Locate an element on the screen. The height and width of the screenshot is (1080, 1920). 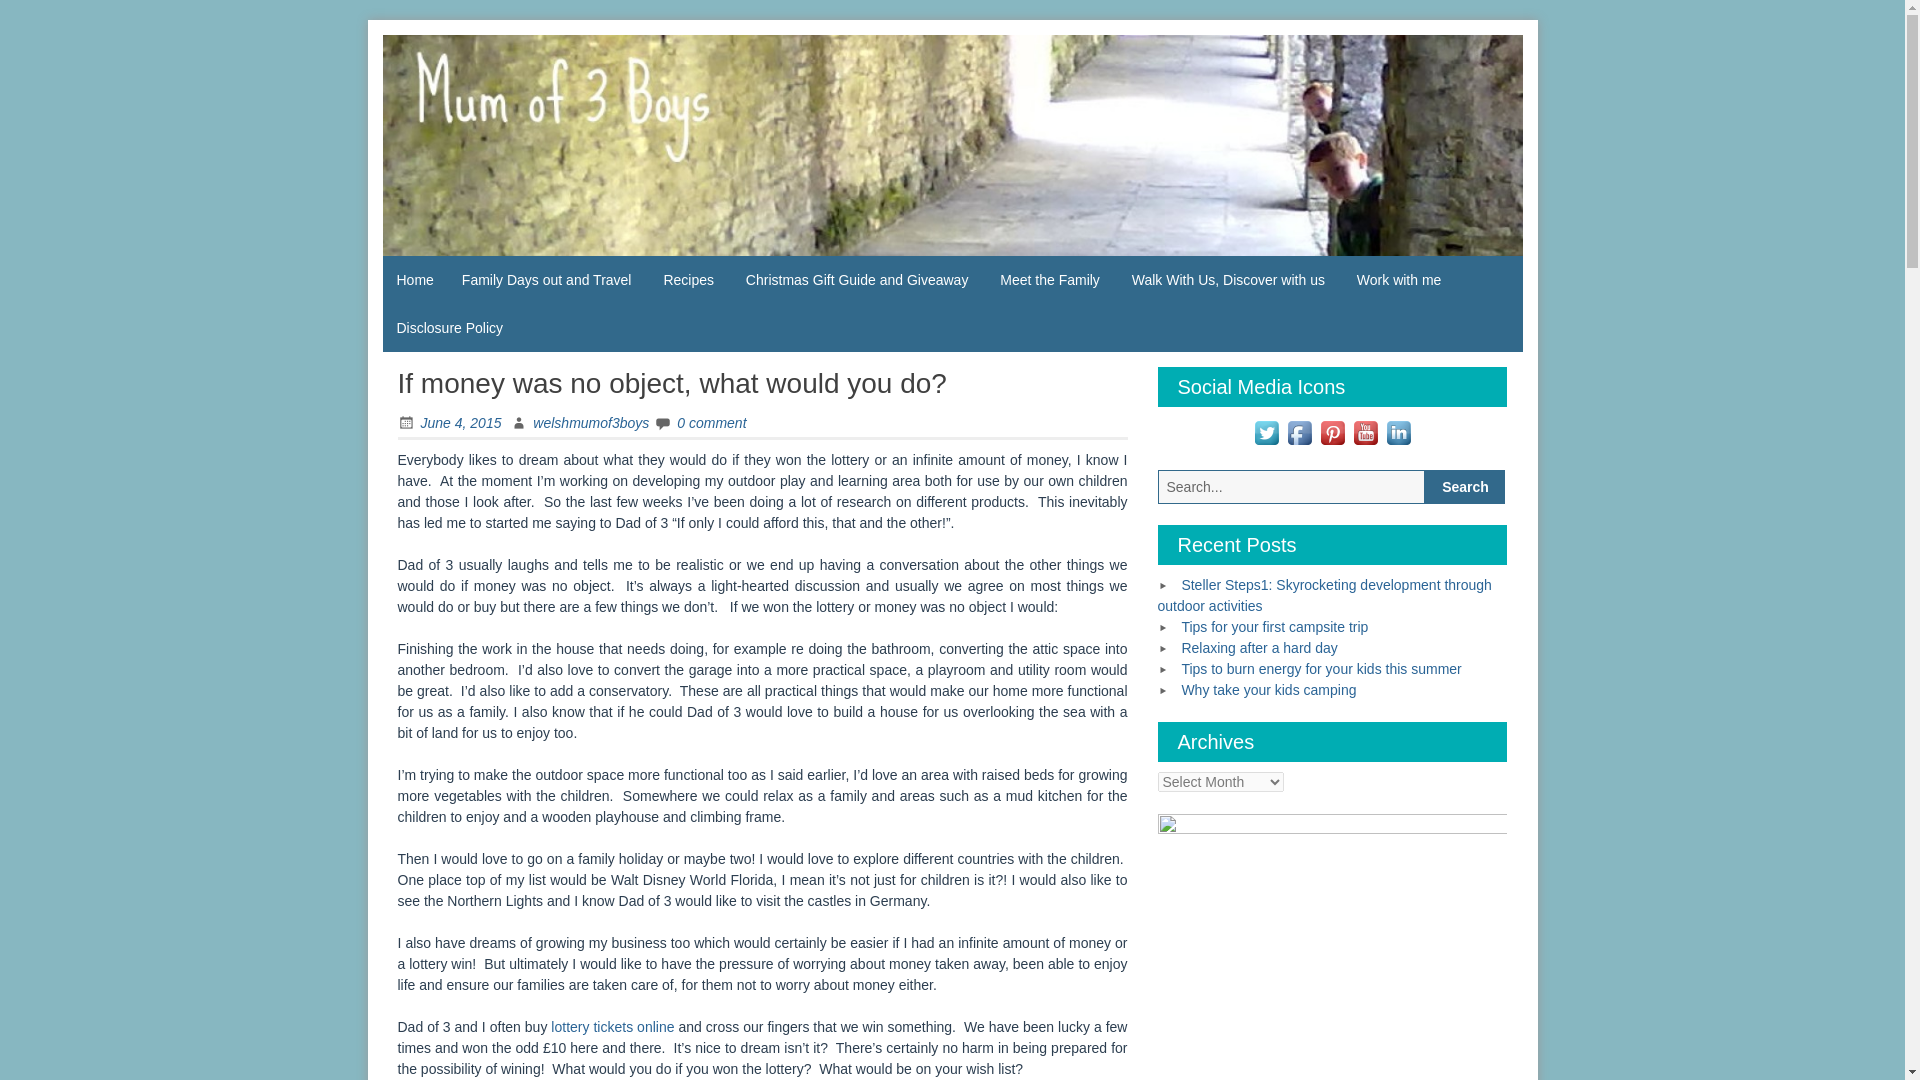
Visit Us On Pinterest is located at coordinates (1332, 430).